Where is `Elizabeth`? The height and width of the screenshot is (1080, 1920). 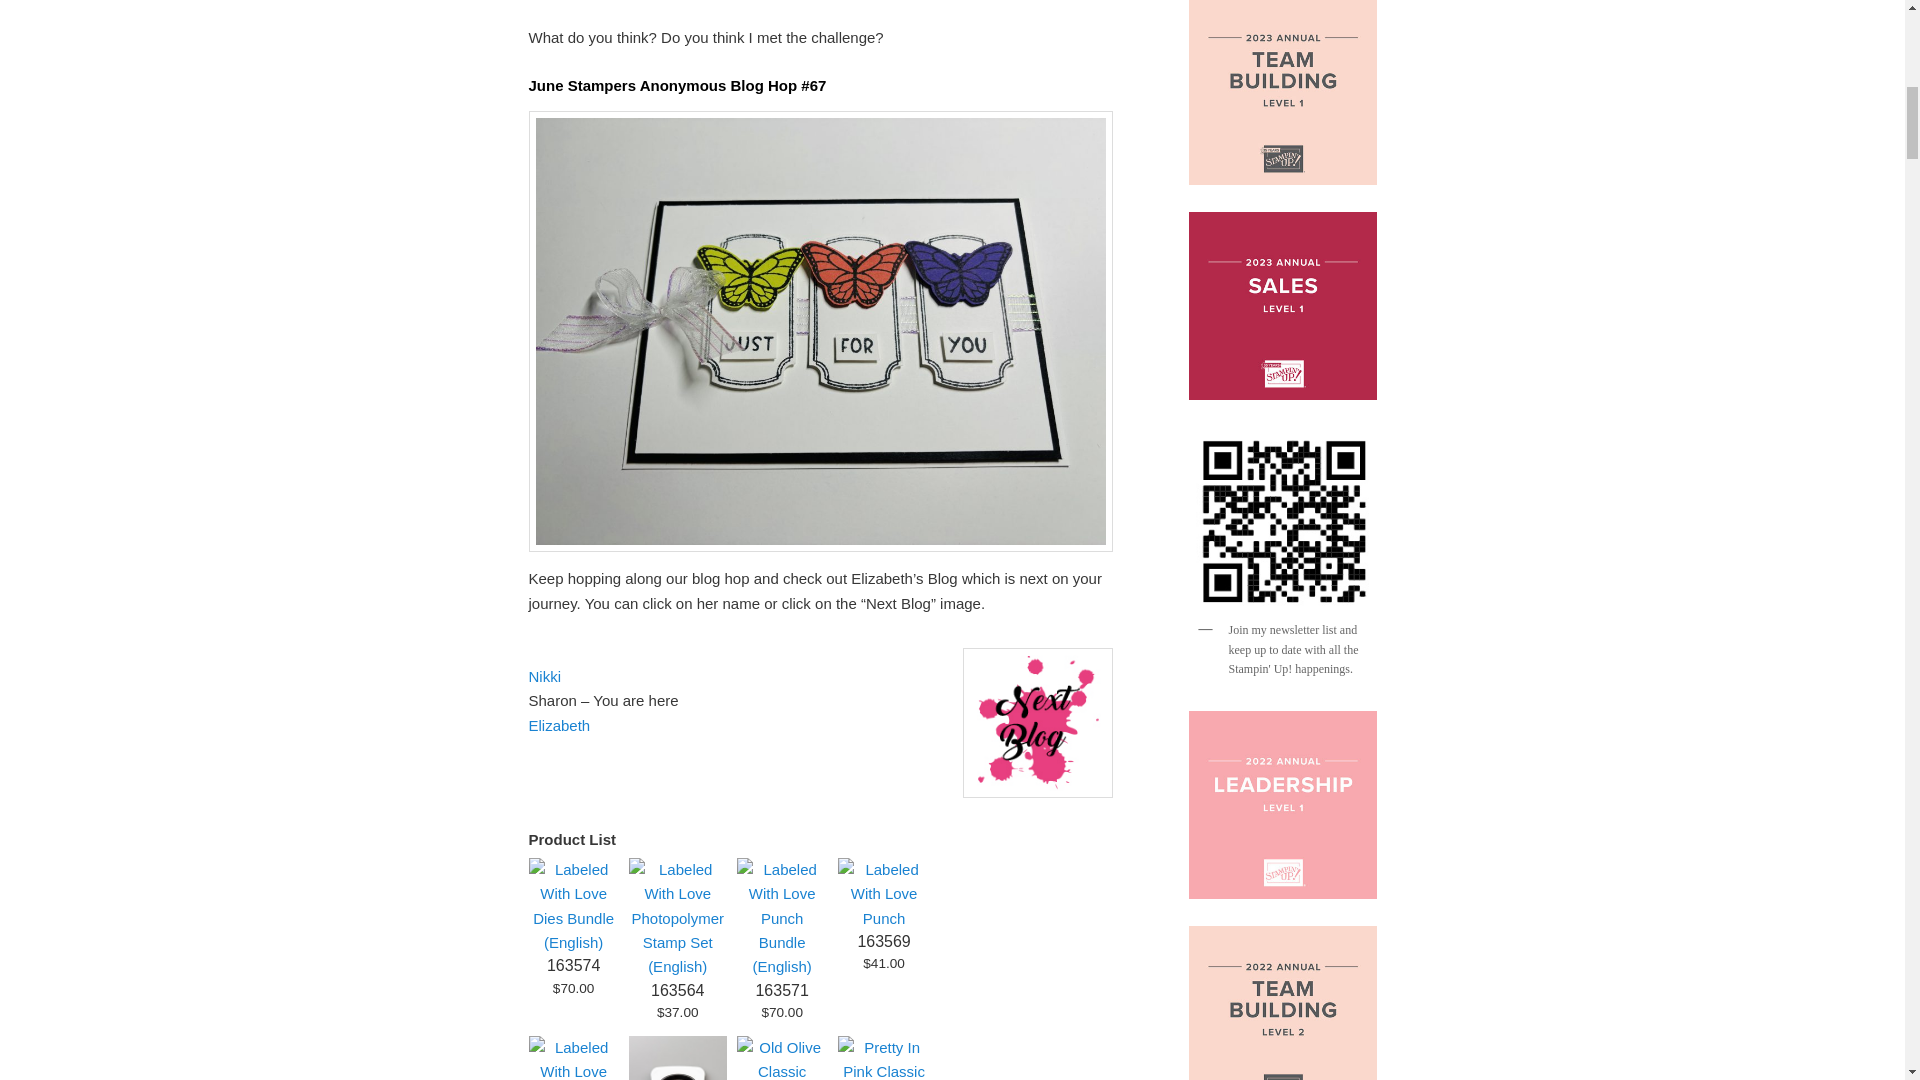 Elizabeth is located at coordinates (558, 726).